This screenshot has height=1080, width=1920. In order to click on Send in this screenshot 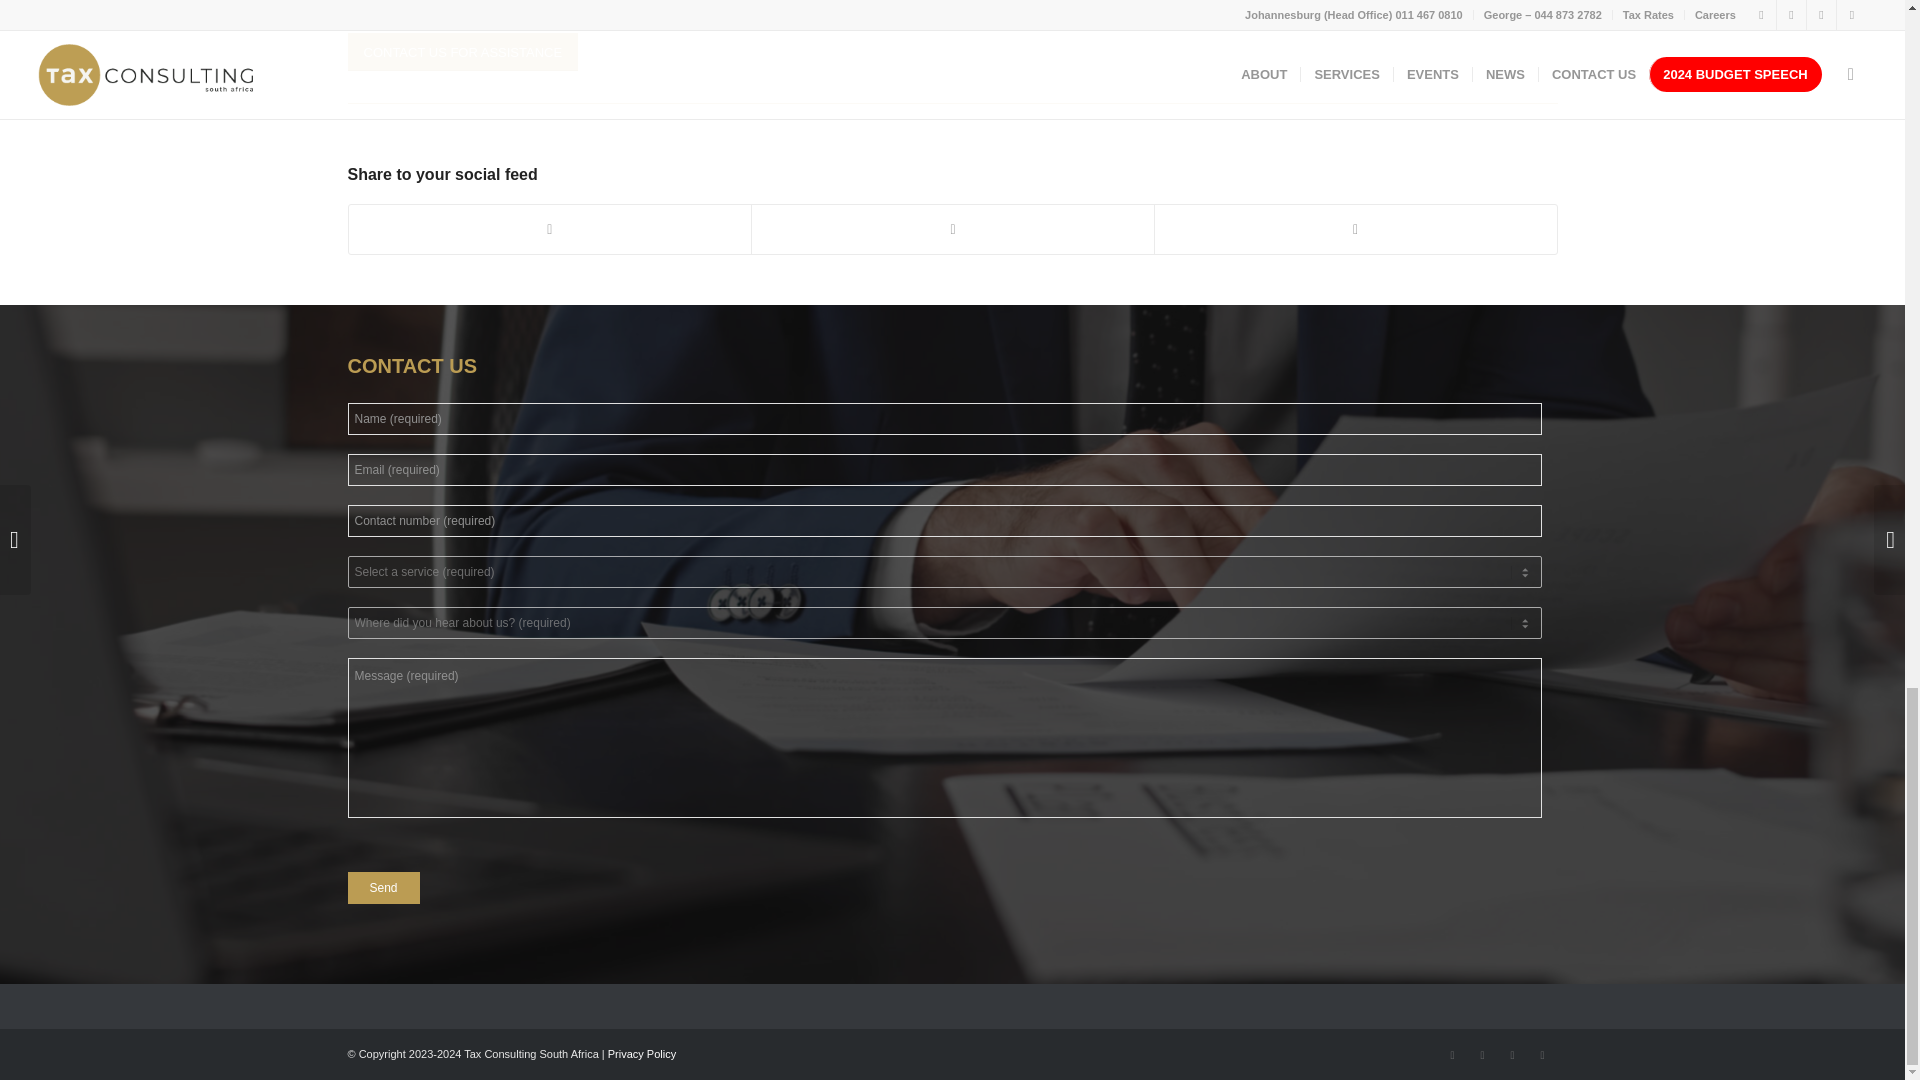, I will do `click(384, 887)`.